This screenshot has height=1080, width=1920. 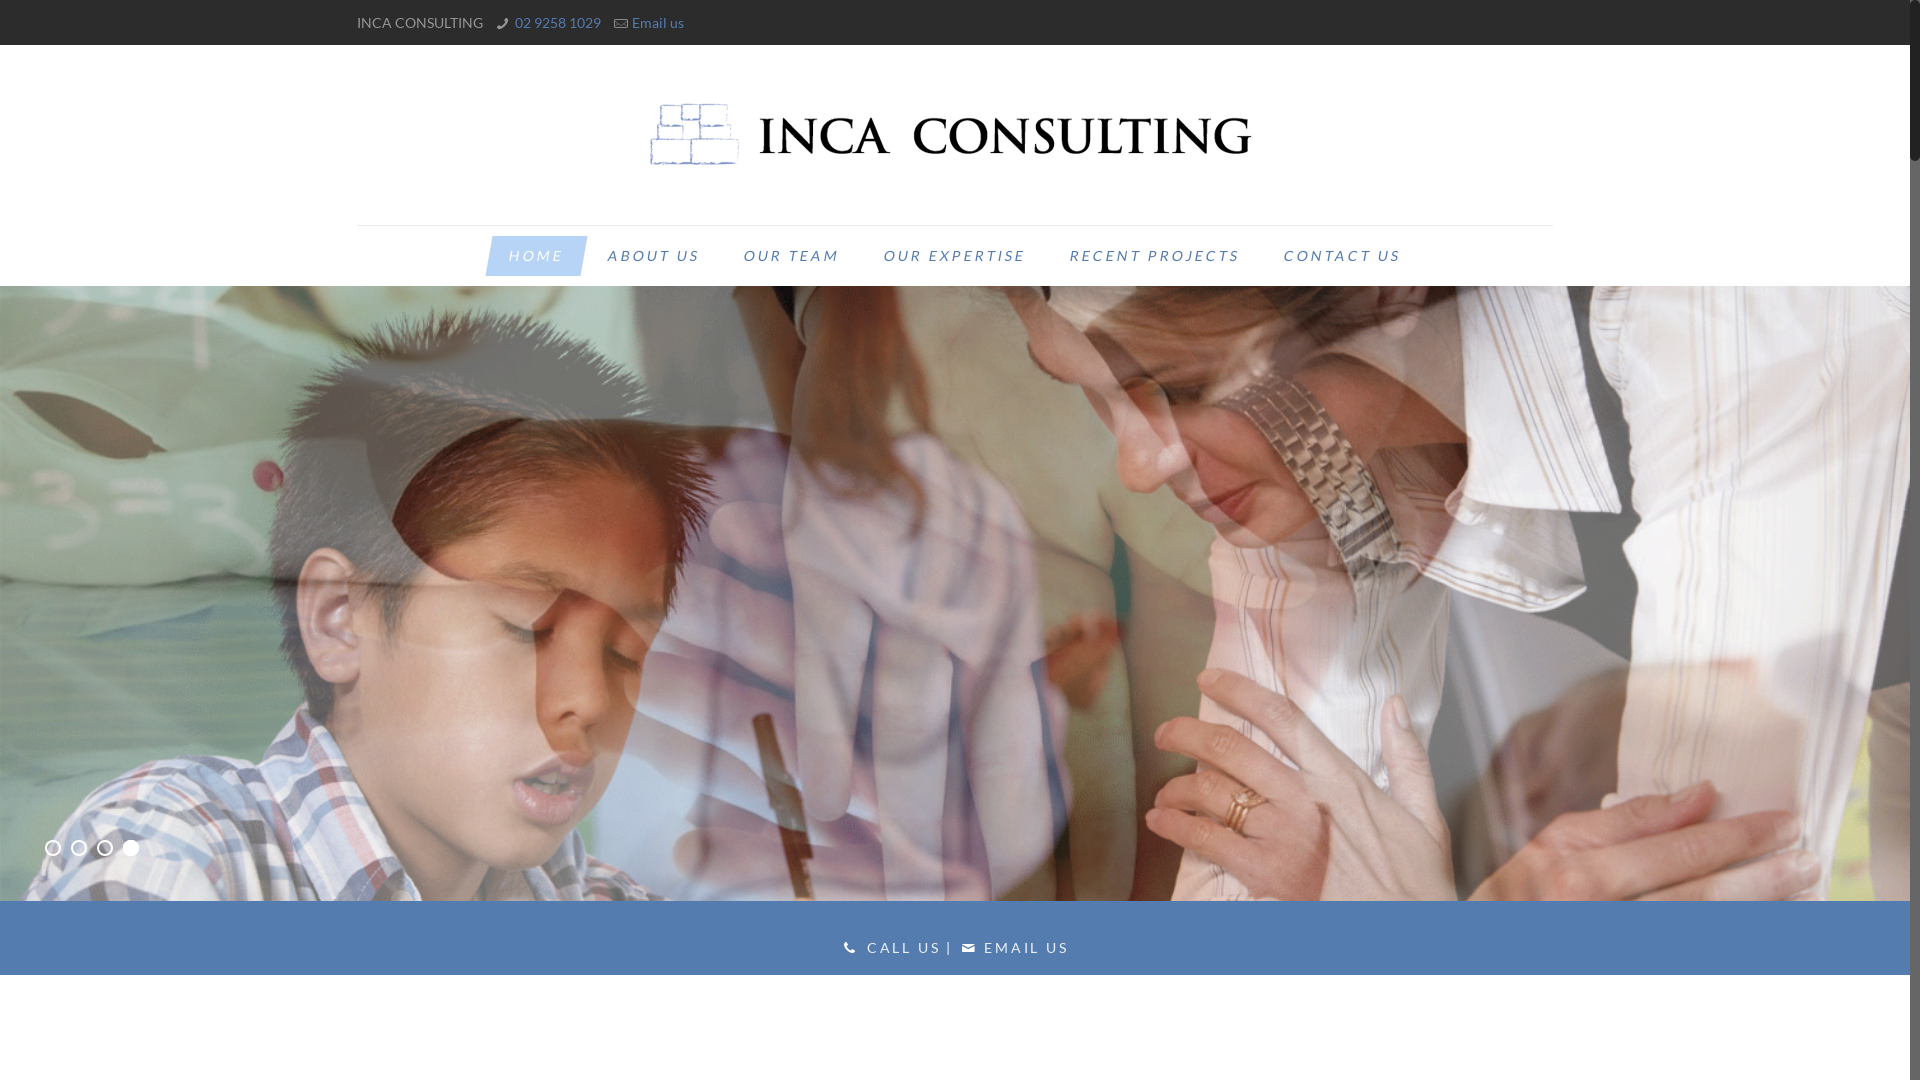 What do you see at coordinates (558, 22) in the screenshot?
I see `02 9258 1029` at bounding box center [558, 22].